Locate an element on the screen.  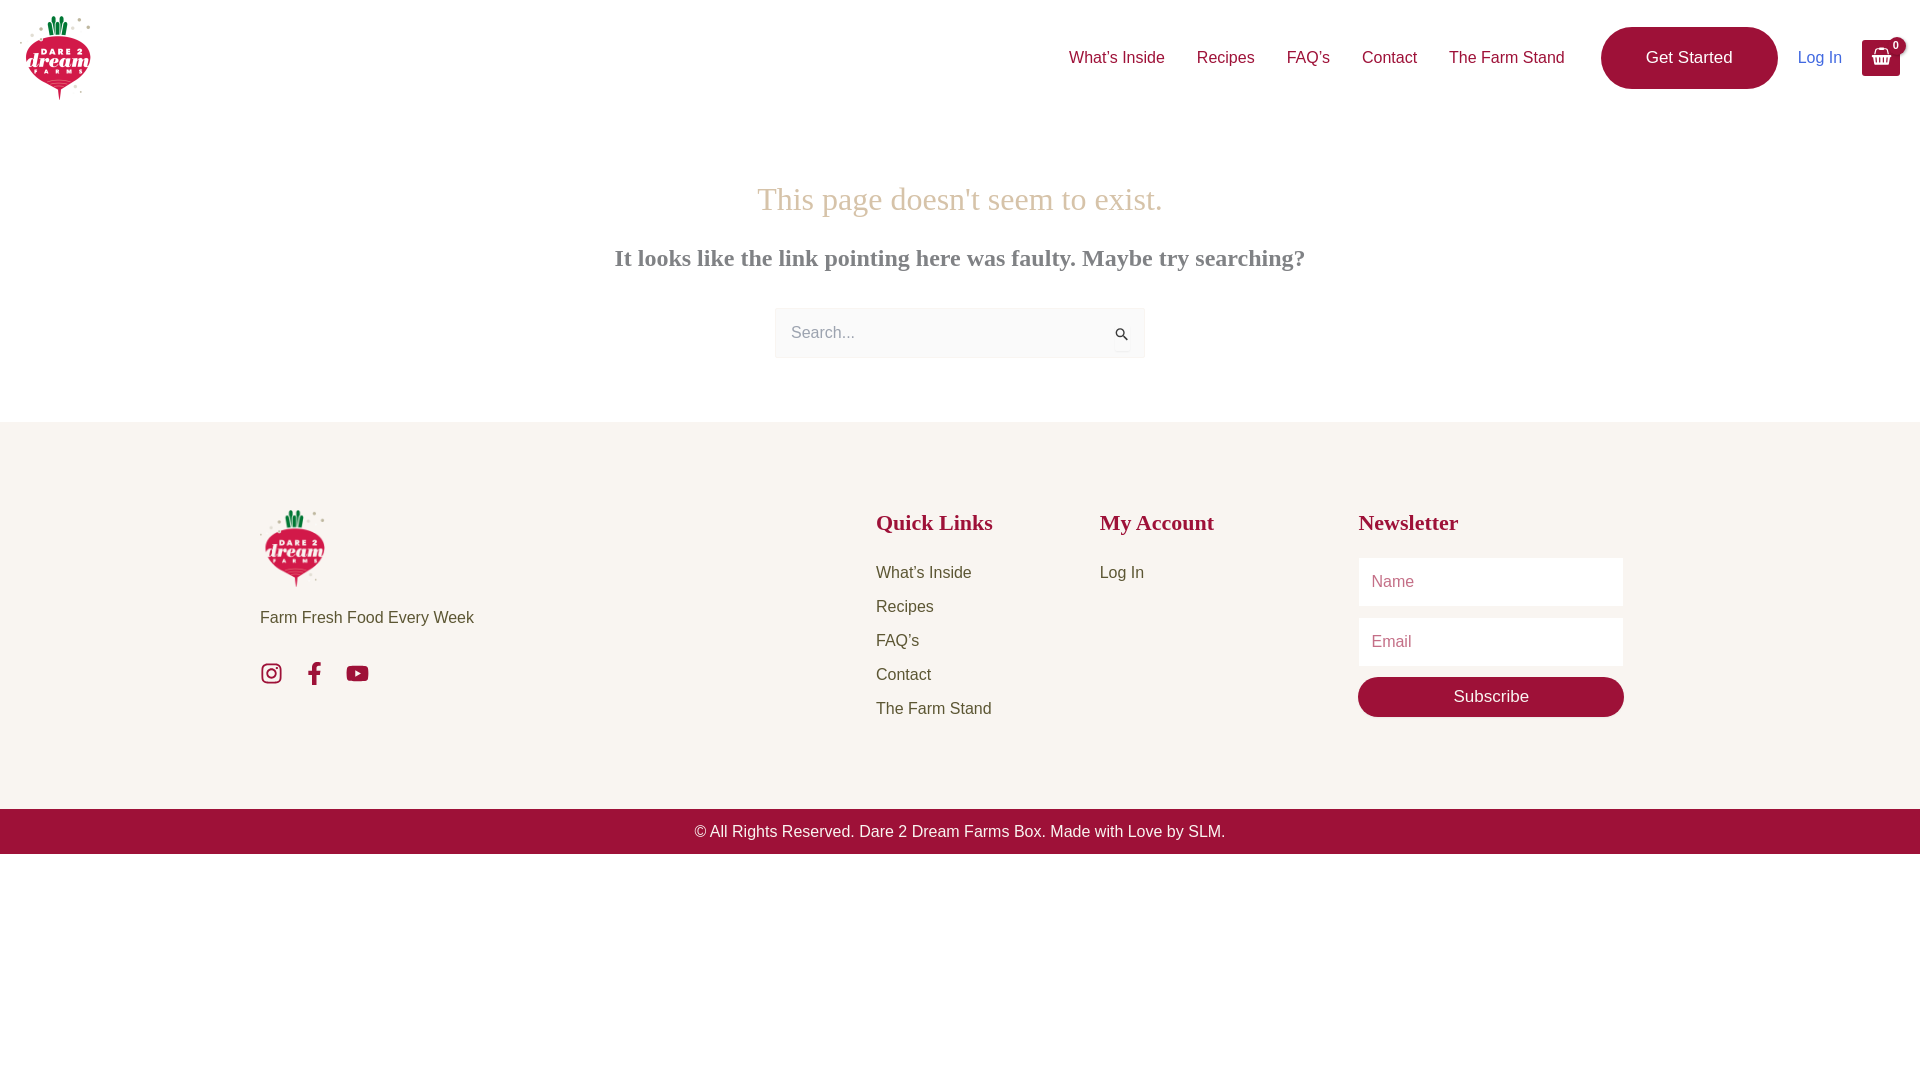
Recipes is located at coordinates (988, 606).